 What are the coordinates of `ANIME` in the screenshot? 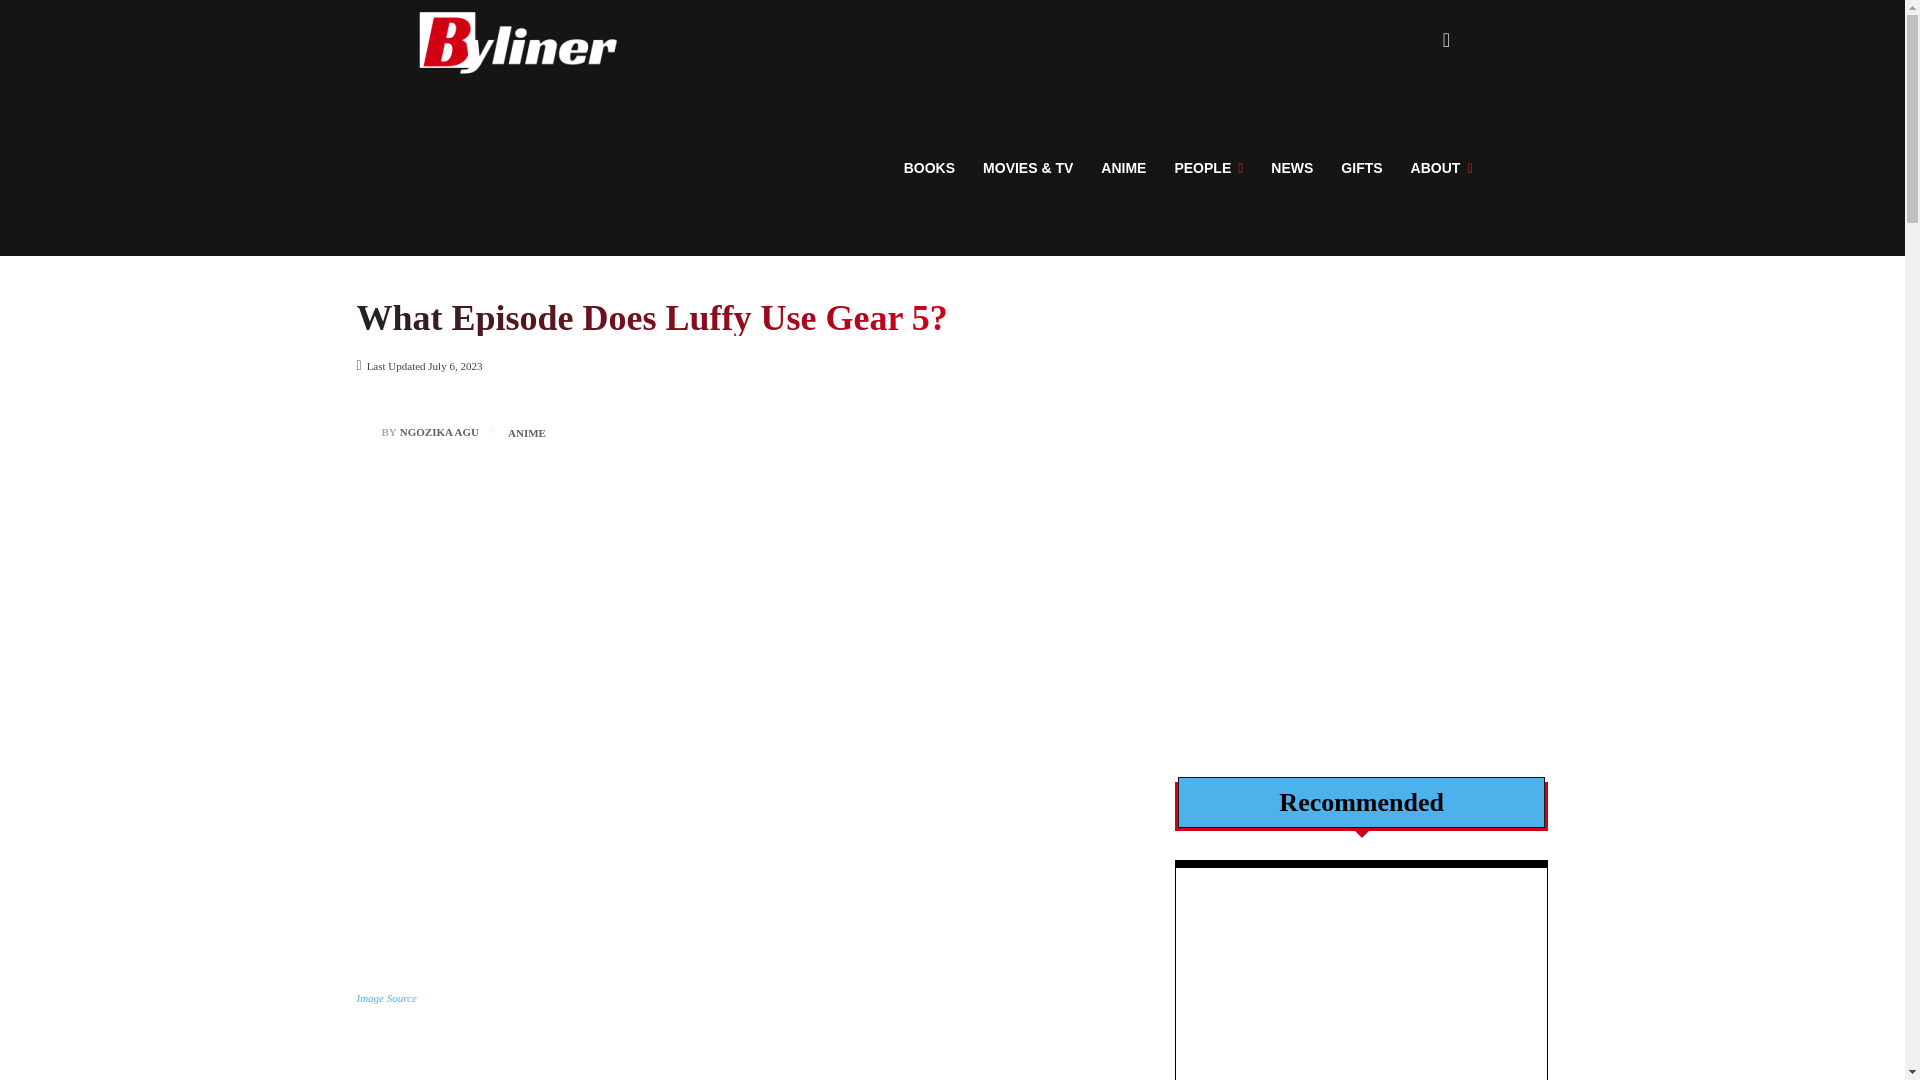 It's located at (526, 432).